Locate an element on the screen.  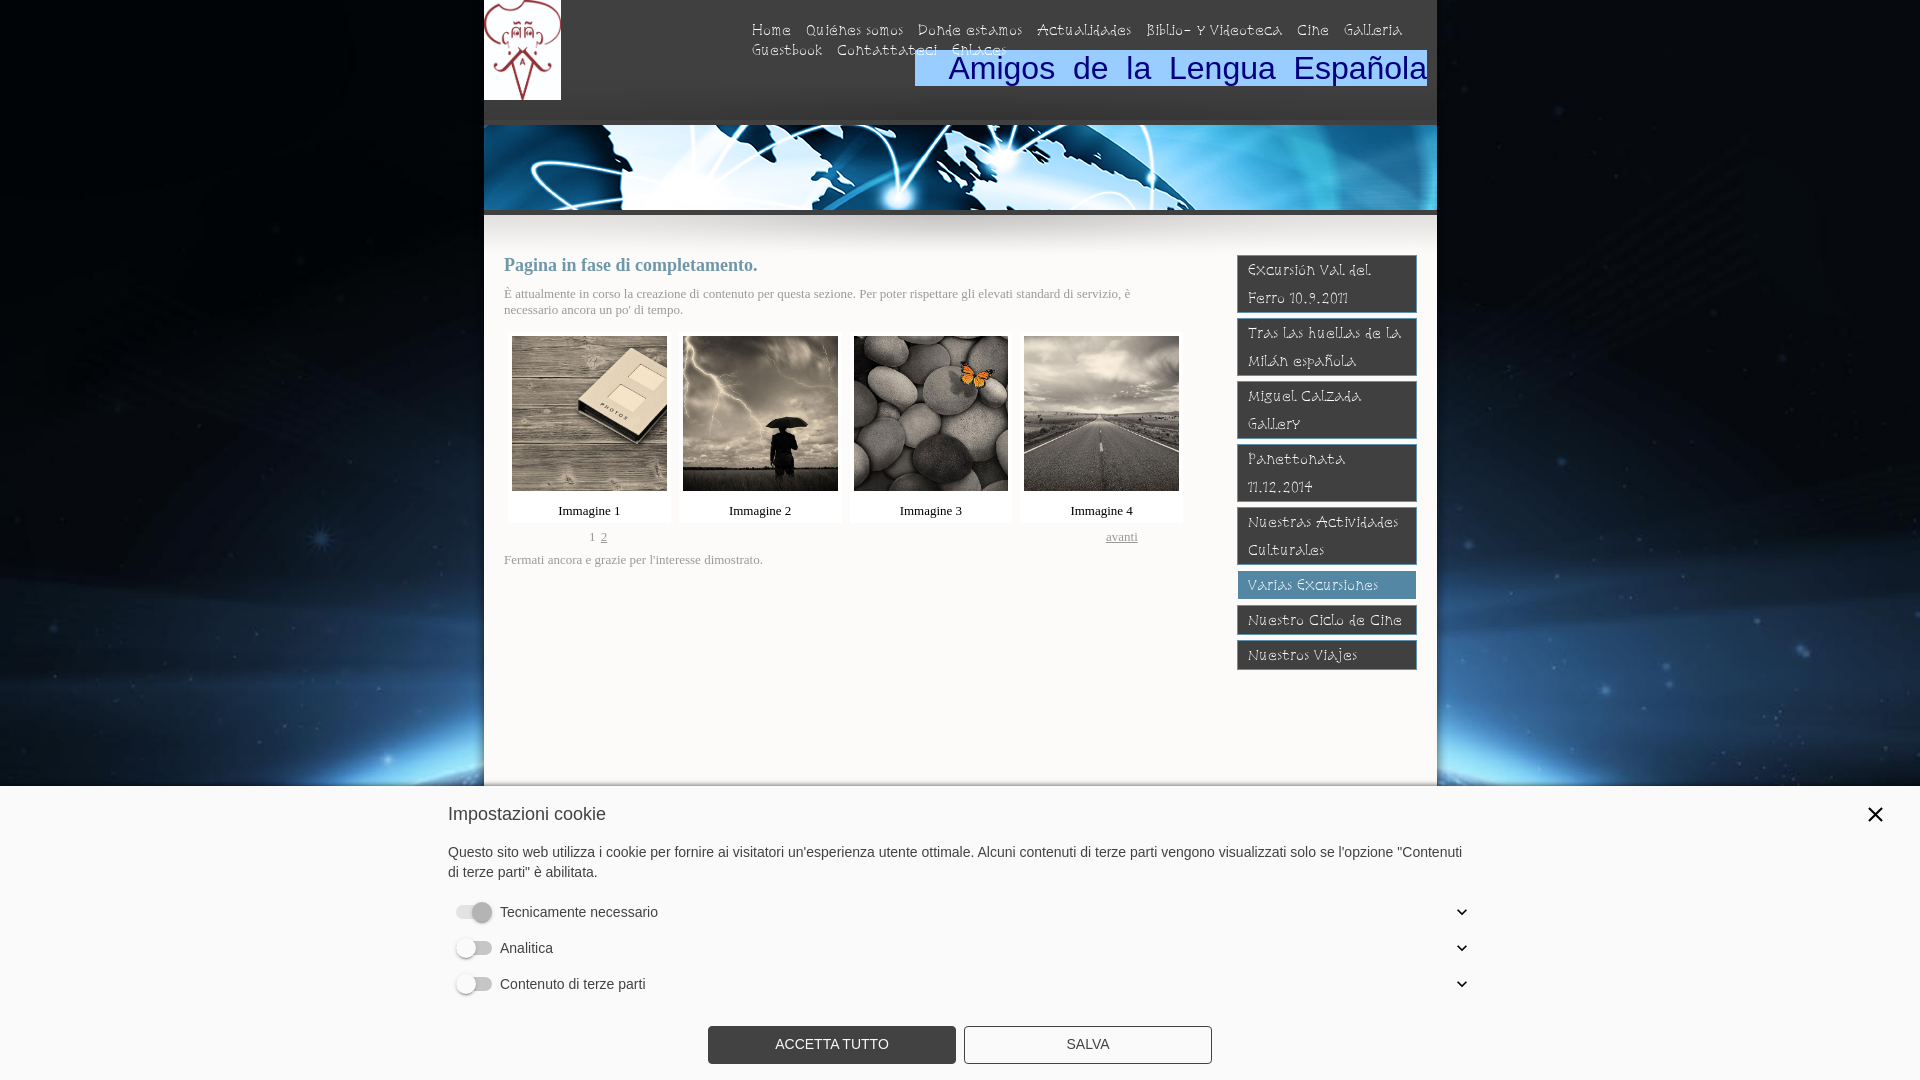
avanti is located at coordinates (1122, 536).